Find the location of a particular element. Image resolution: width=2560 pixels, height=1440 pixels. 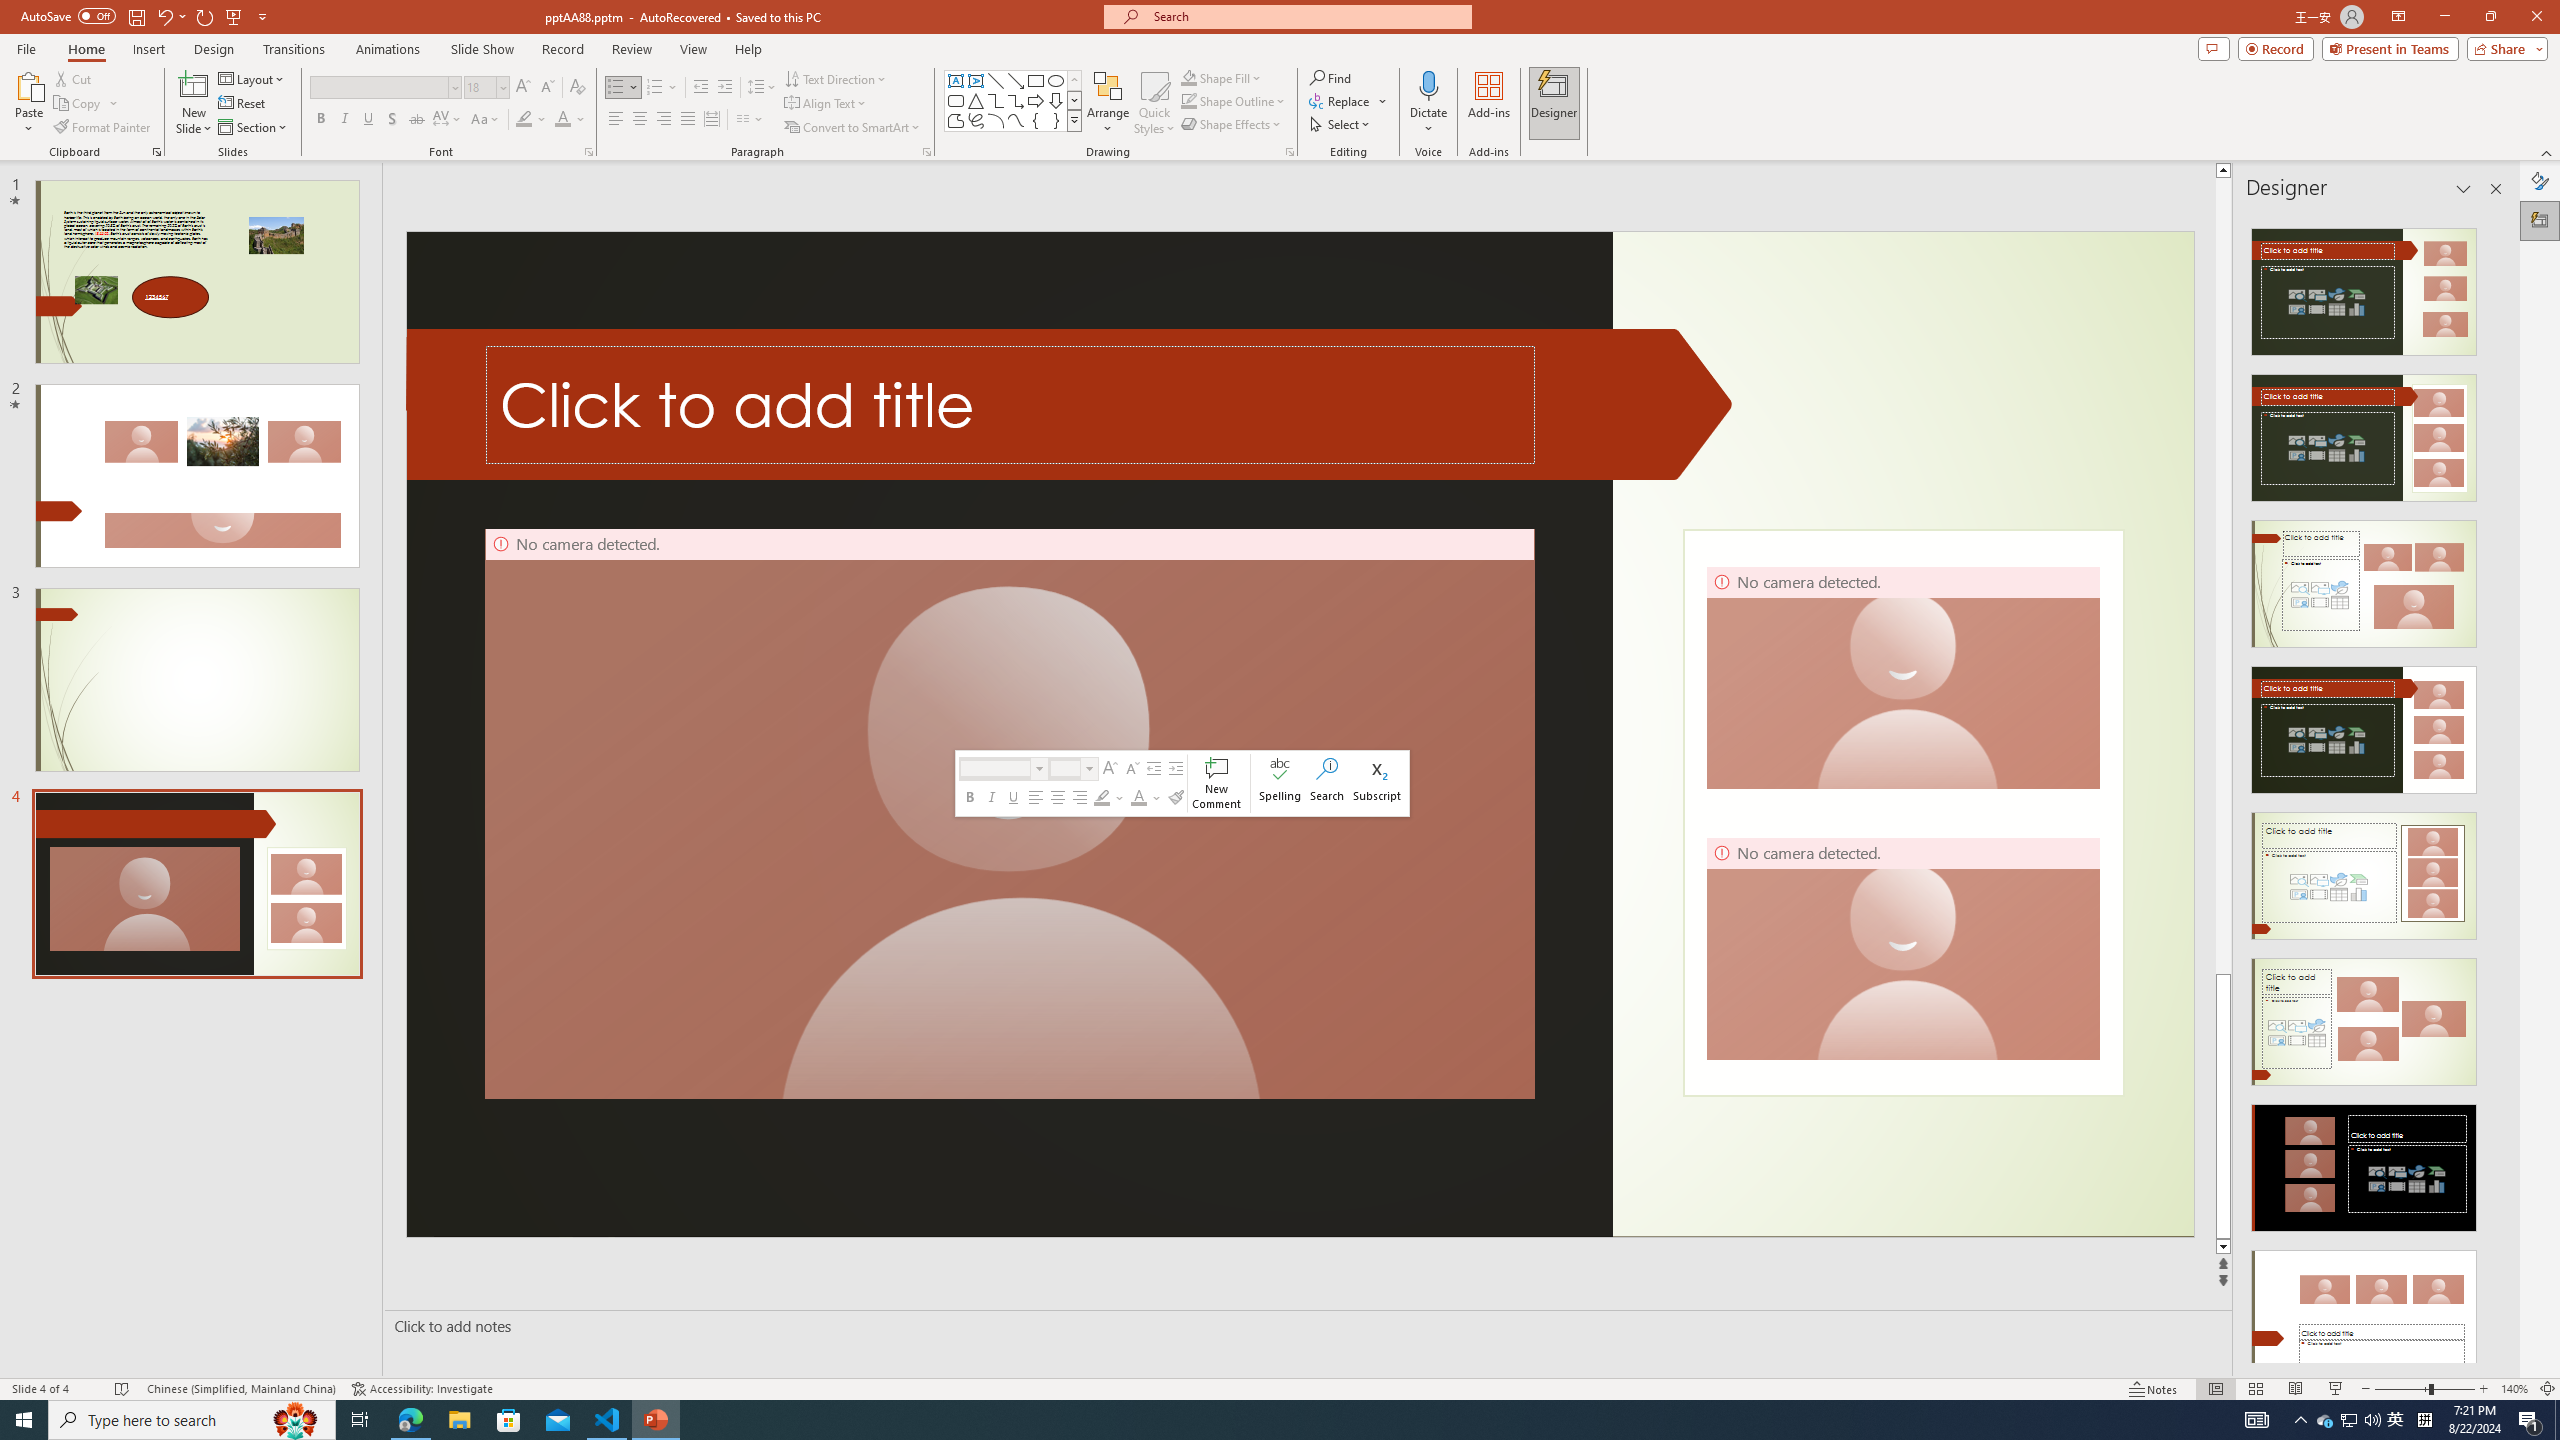

Class: NetUIScrollBar is located at coordinates (2494, 787).